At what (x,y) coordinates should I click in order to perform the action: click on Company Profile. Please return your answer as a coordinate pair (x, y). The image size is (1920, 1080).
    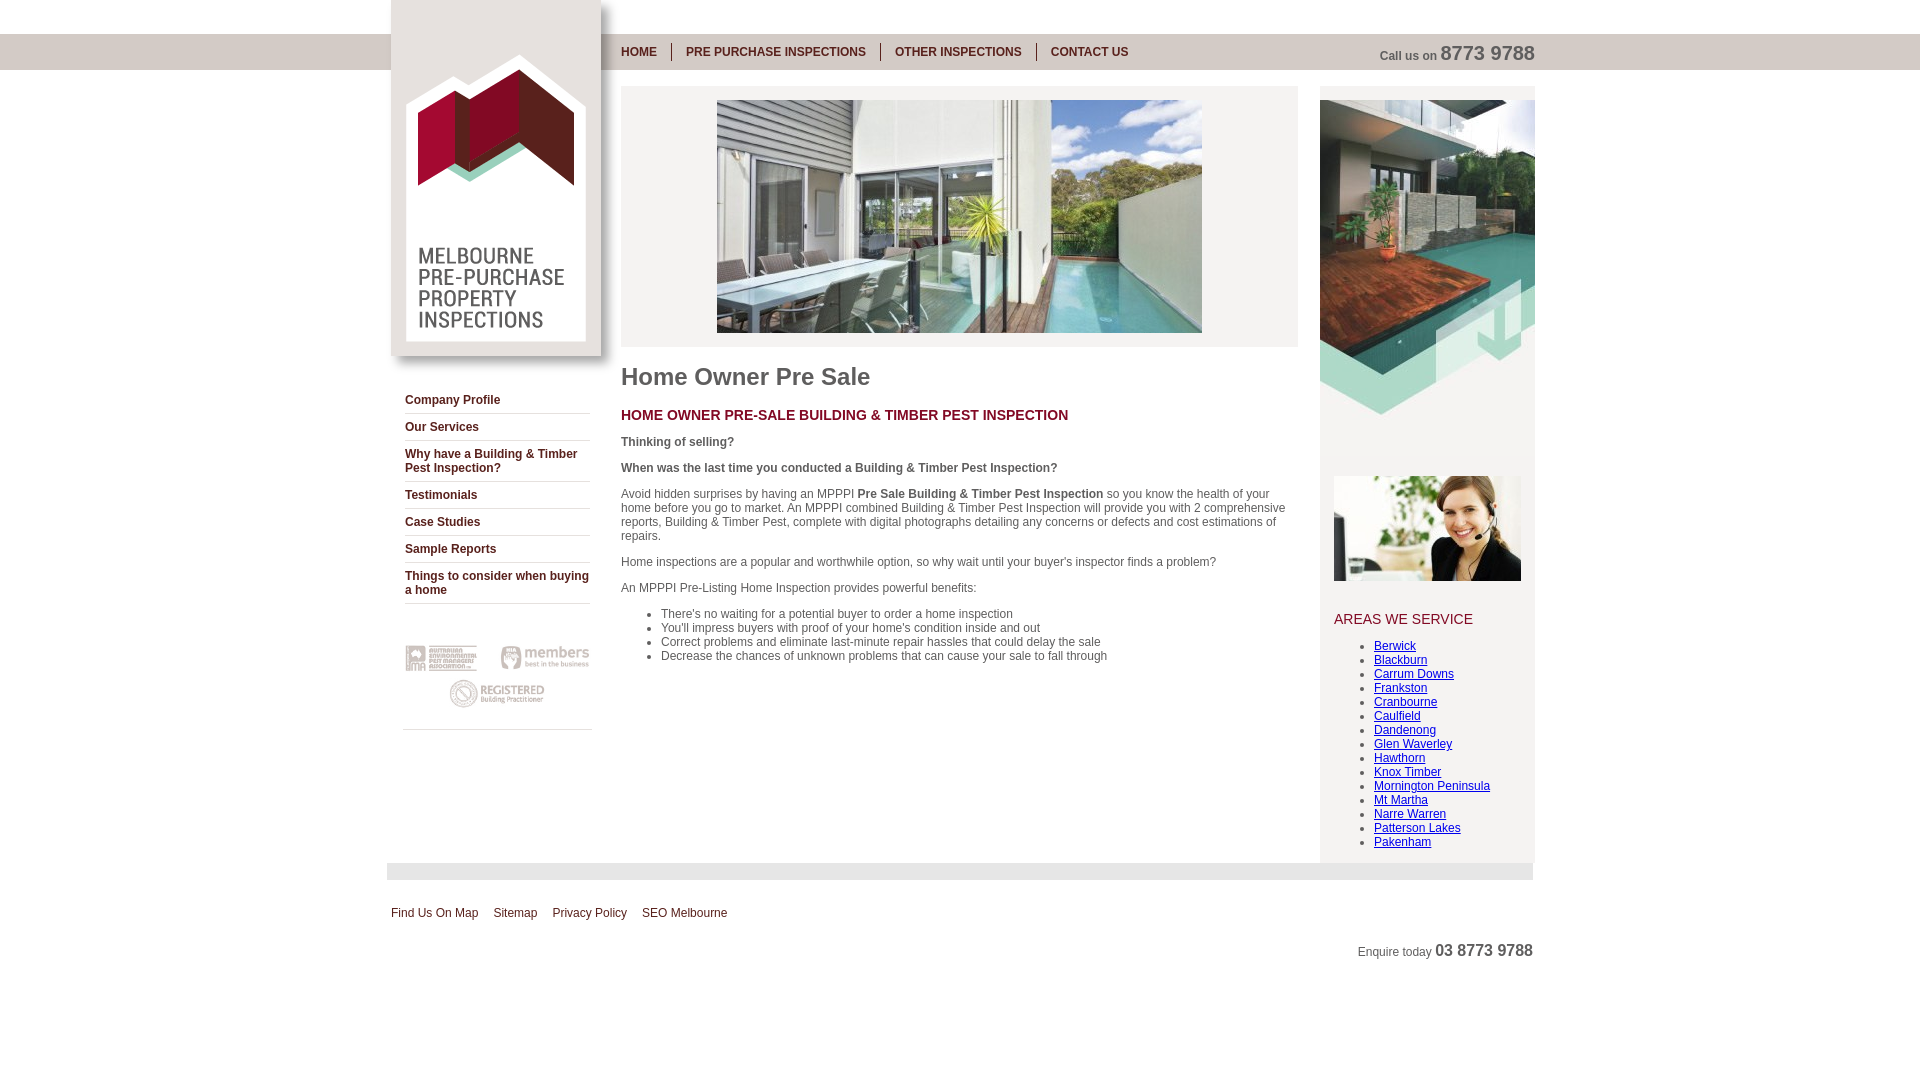
    Looking at the image, I should click on (498, 400).